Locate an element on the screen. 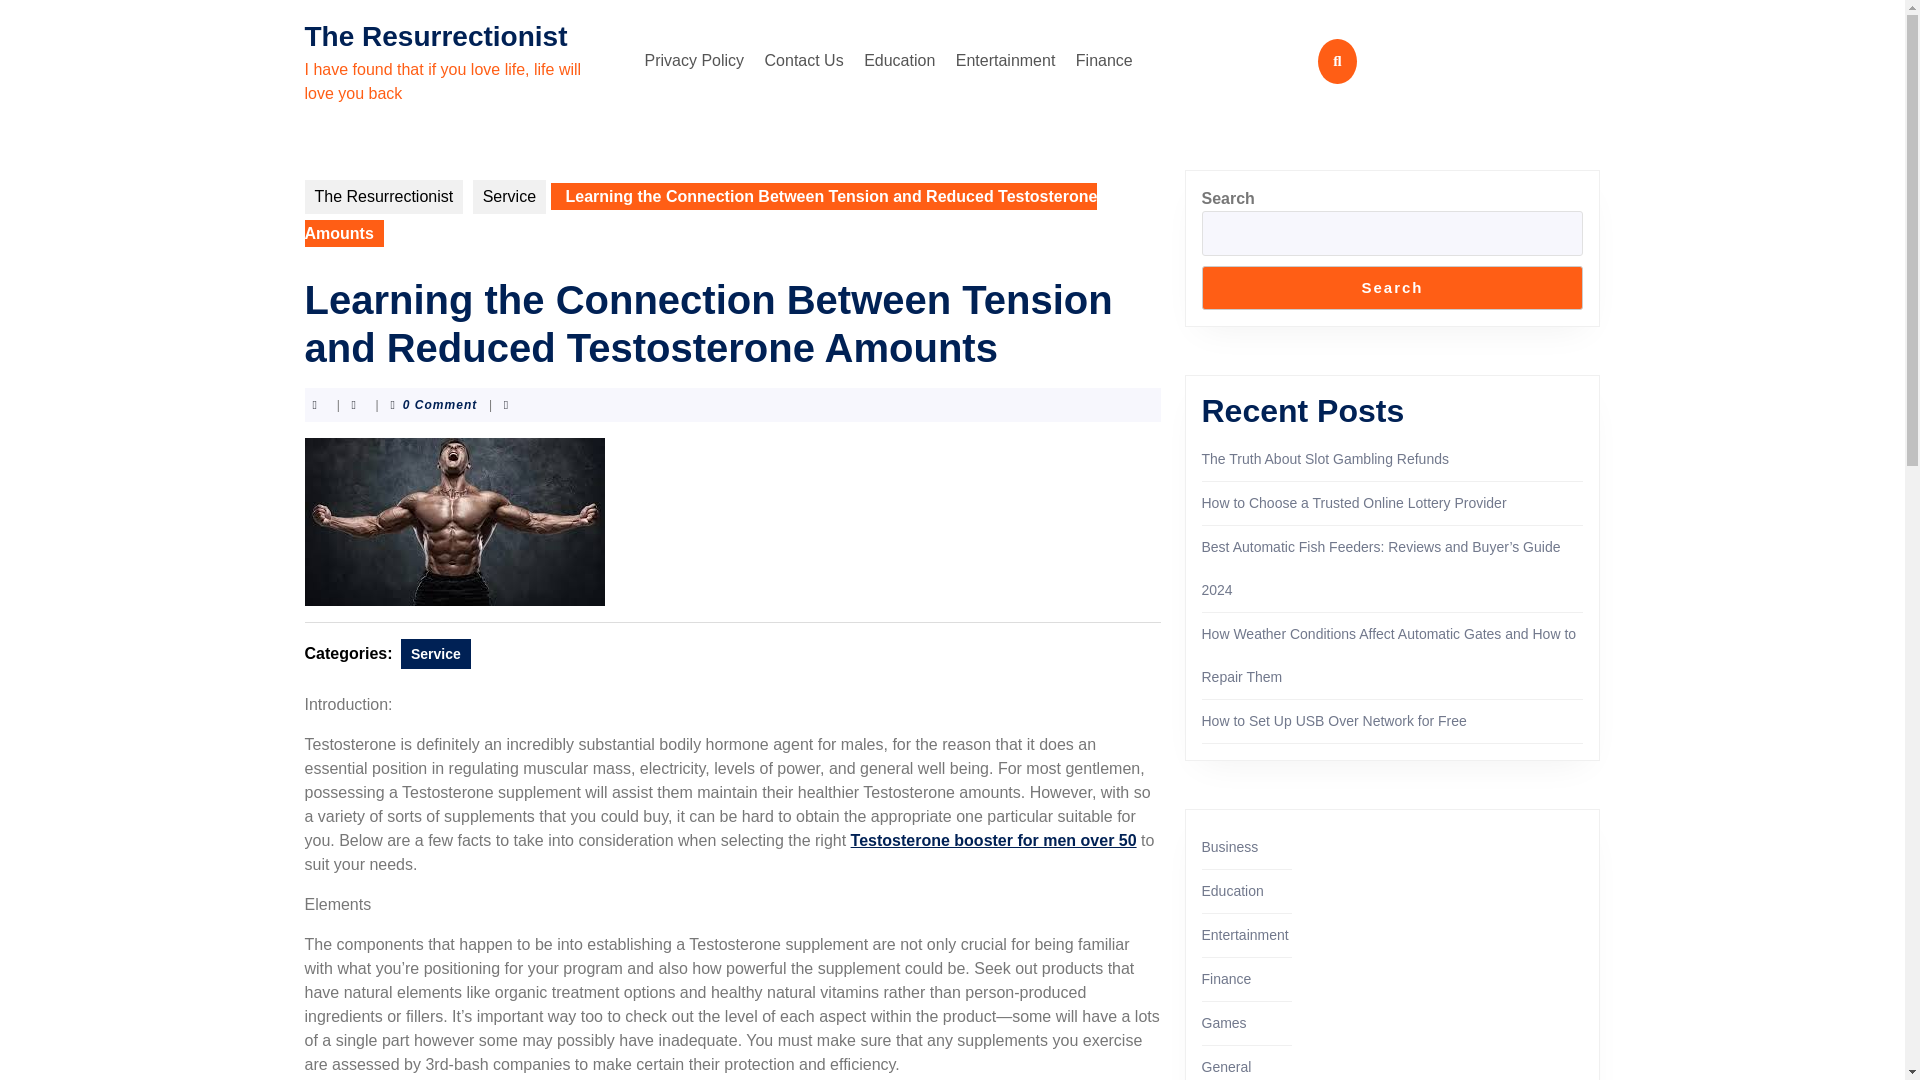 The height and width of the screenshot is (1080, 1920). Service is located at coordinates (436, 654).